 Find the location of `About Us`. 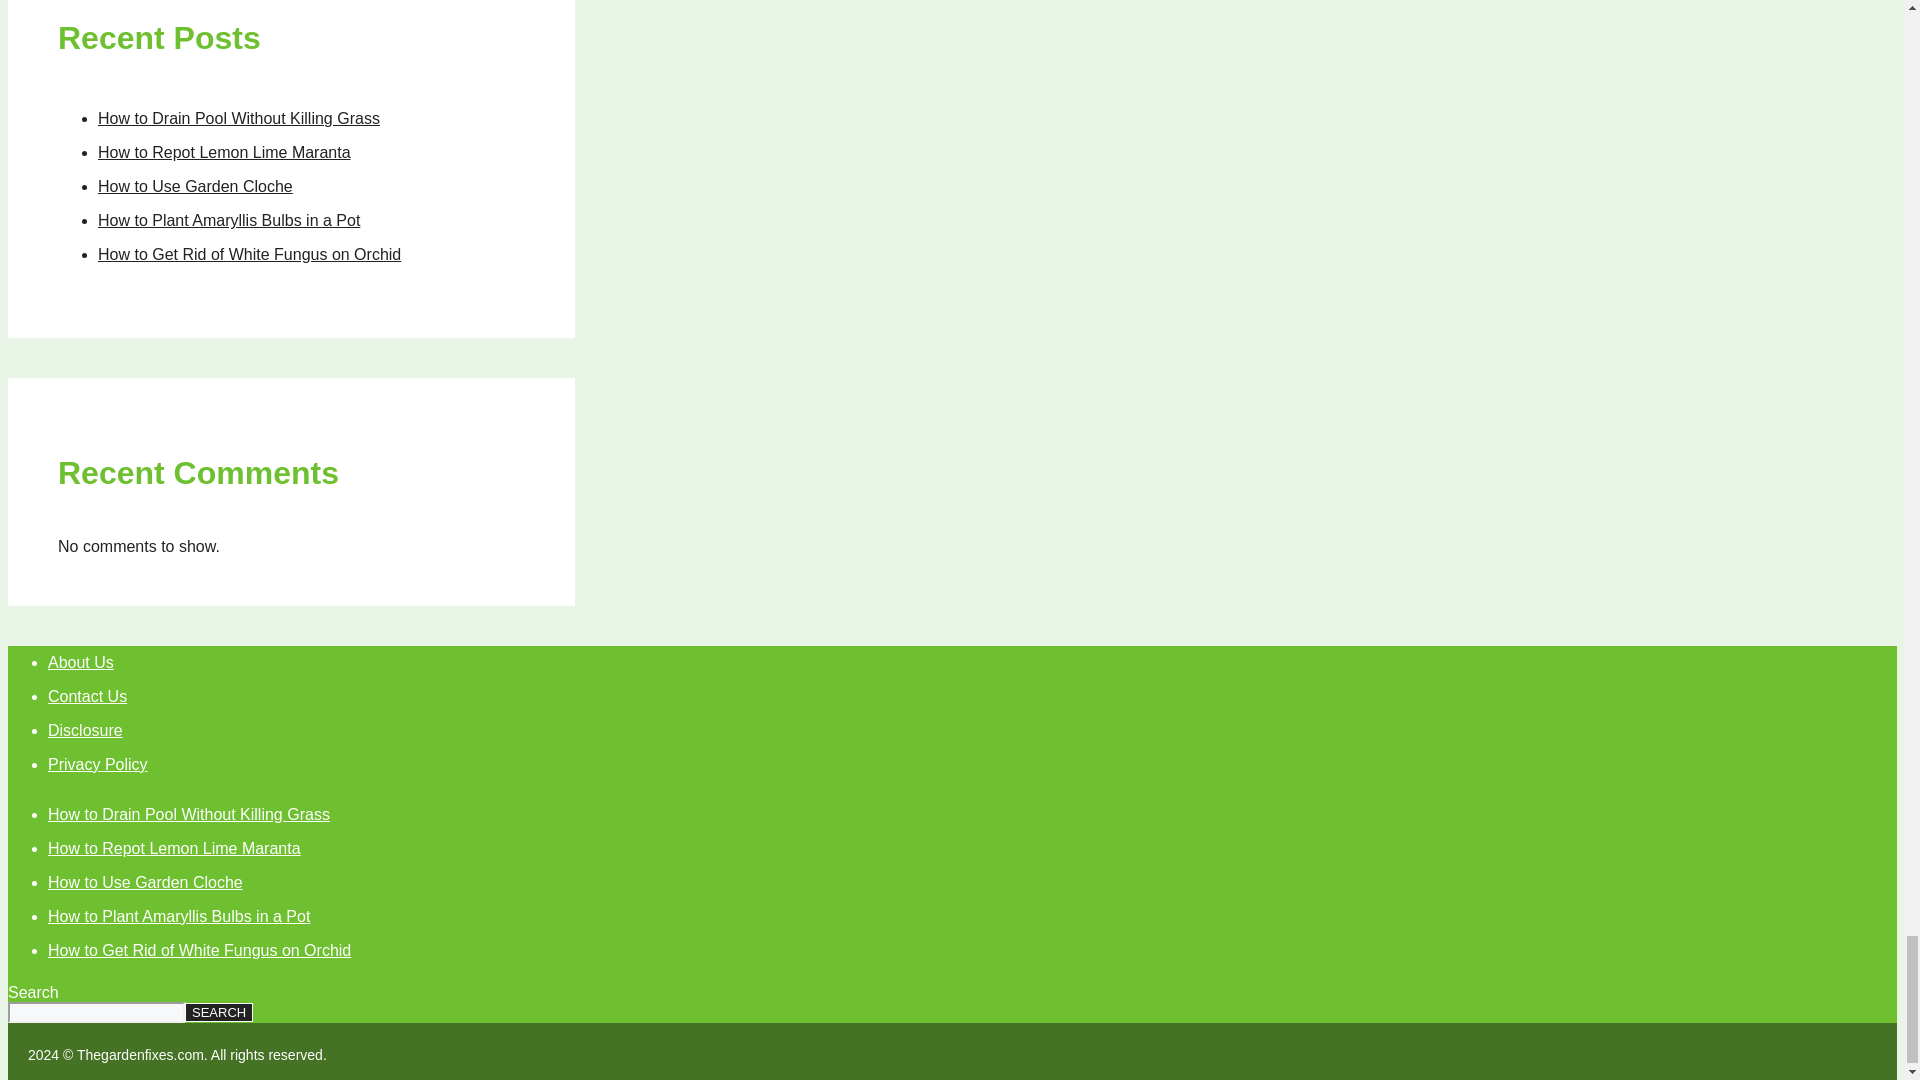

About Us is located at coordinates (80, 662).